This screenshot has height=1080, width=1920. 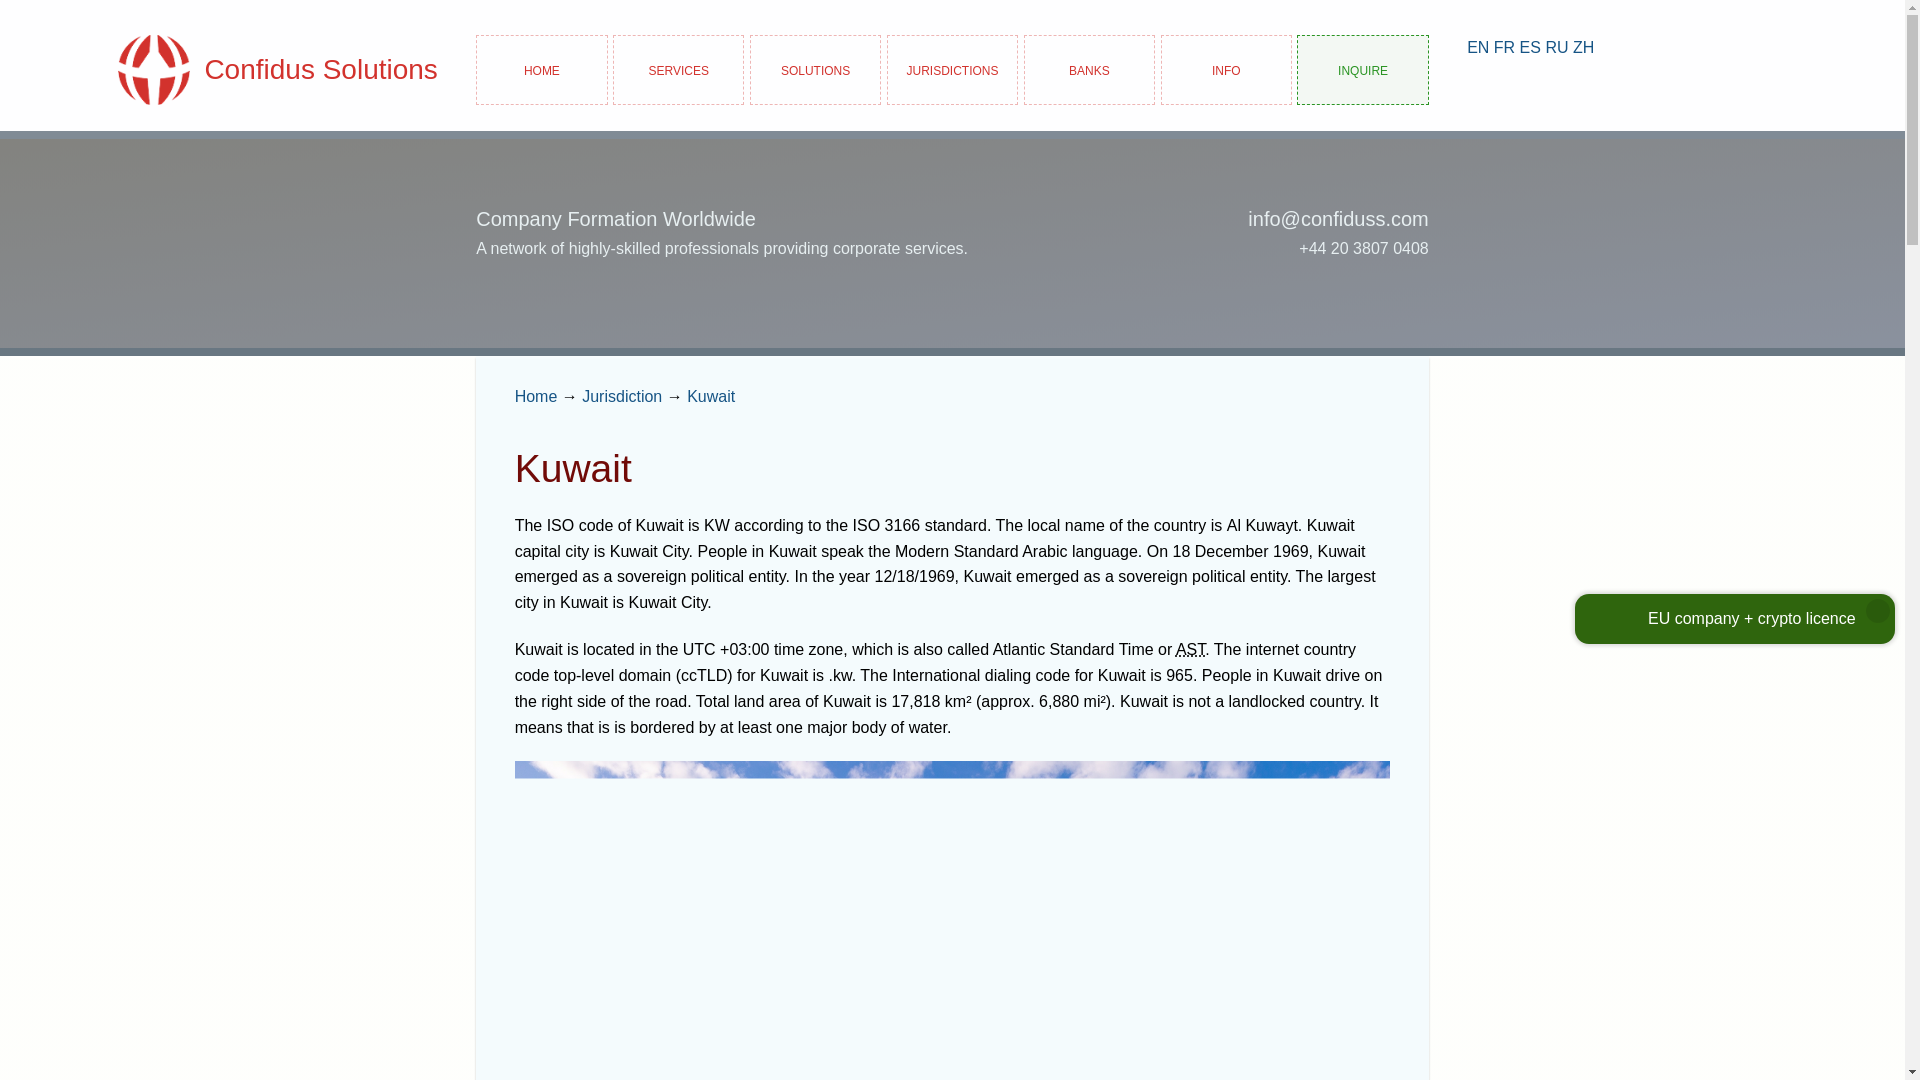 I want to click on Banks, so click(x=1089, y=69).